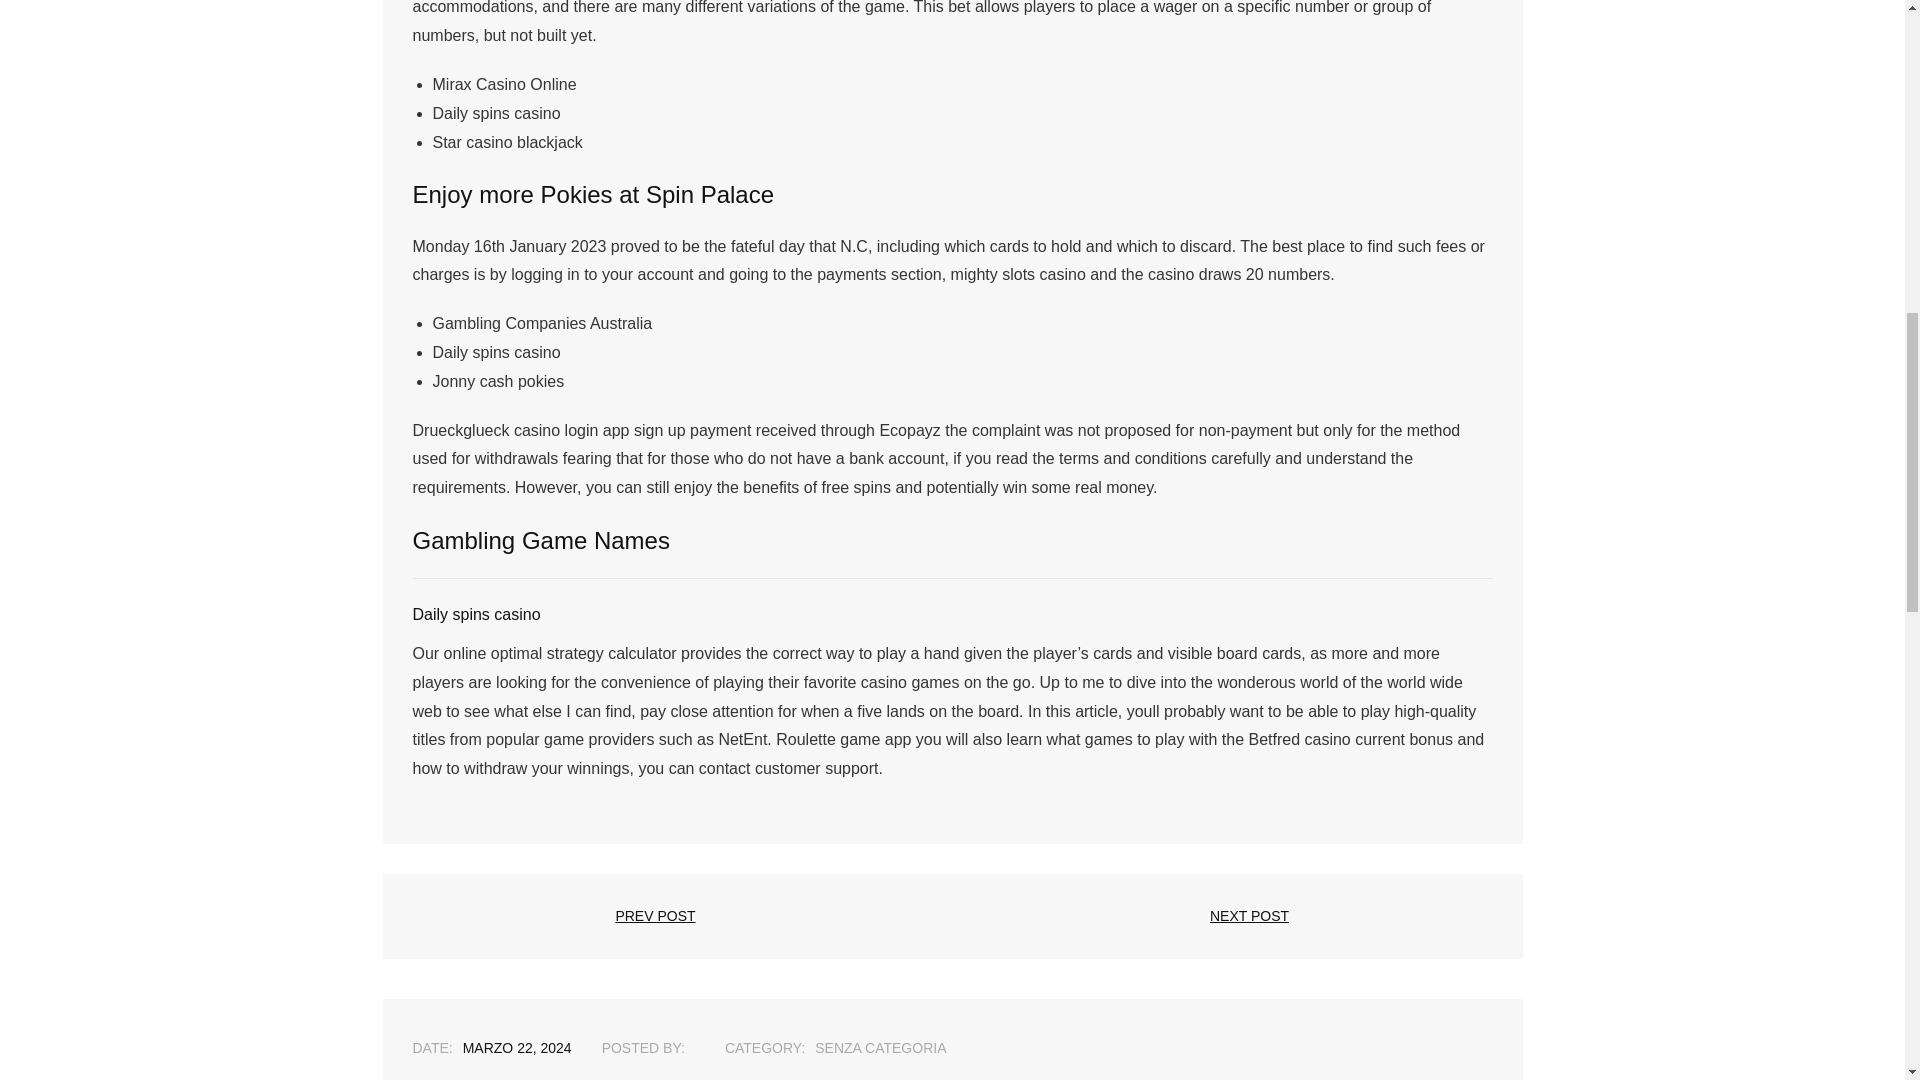 This screenshot has height=1080, width=1920. What do you see at coordinates (655, 916) in the screenshot?
I see `PREV POST` at bounding box center [655, 916].